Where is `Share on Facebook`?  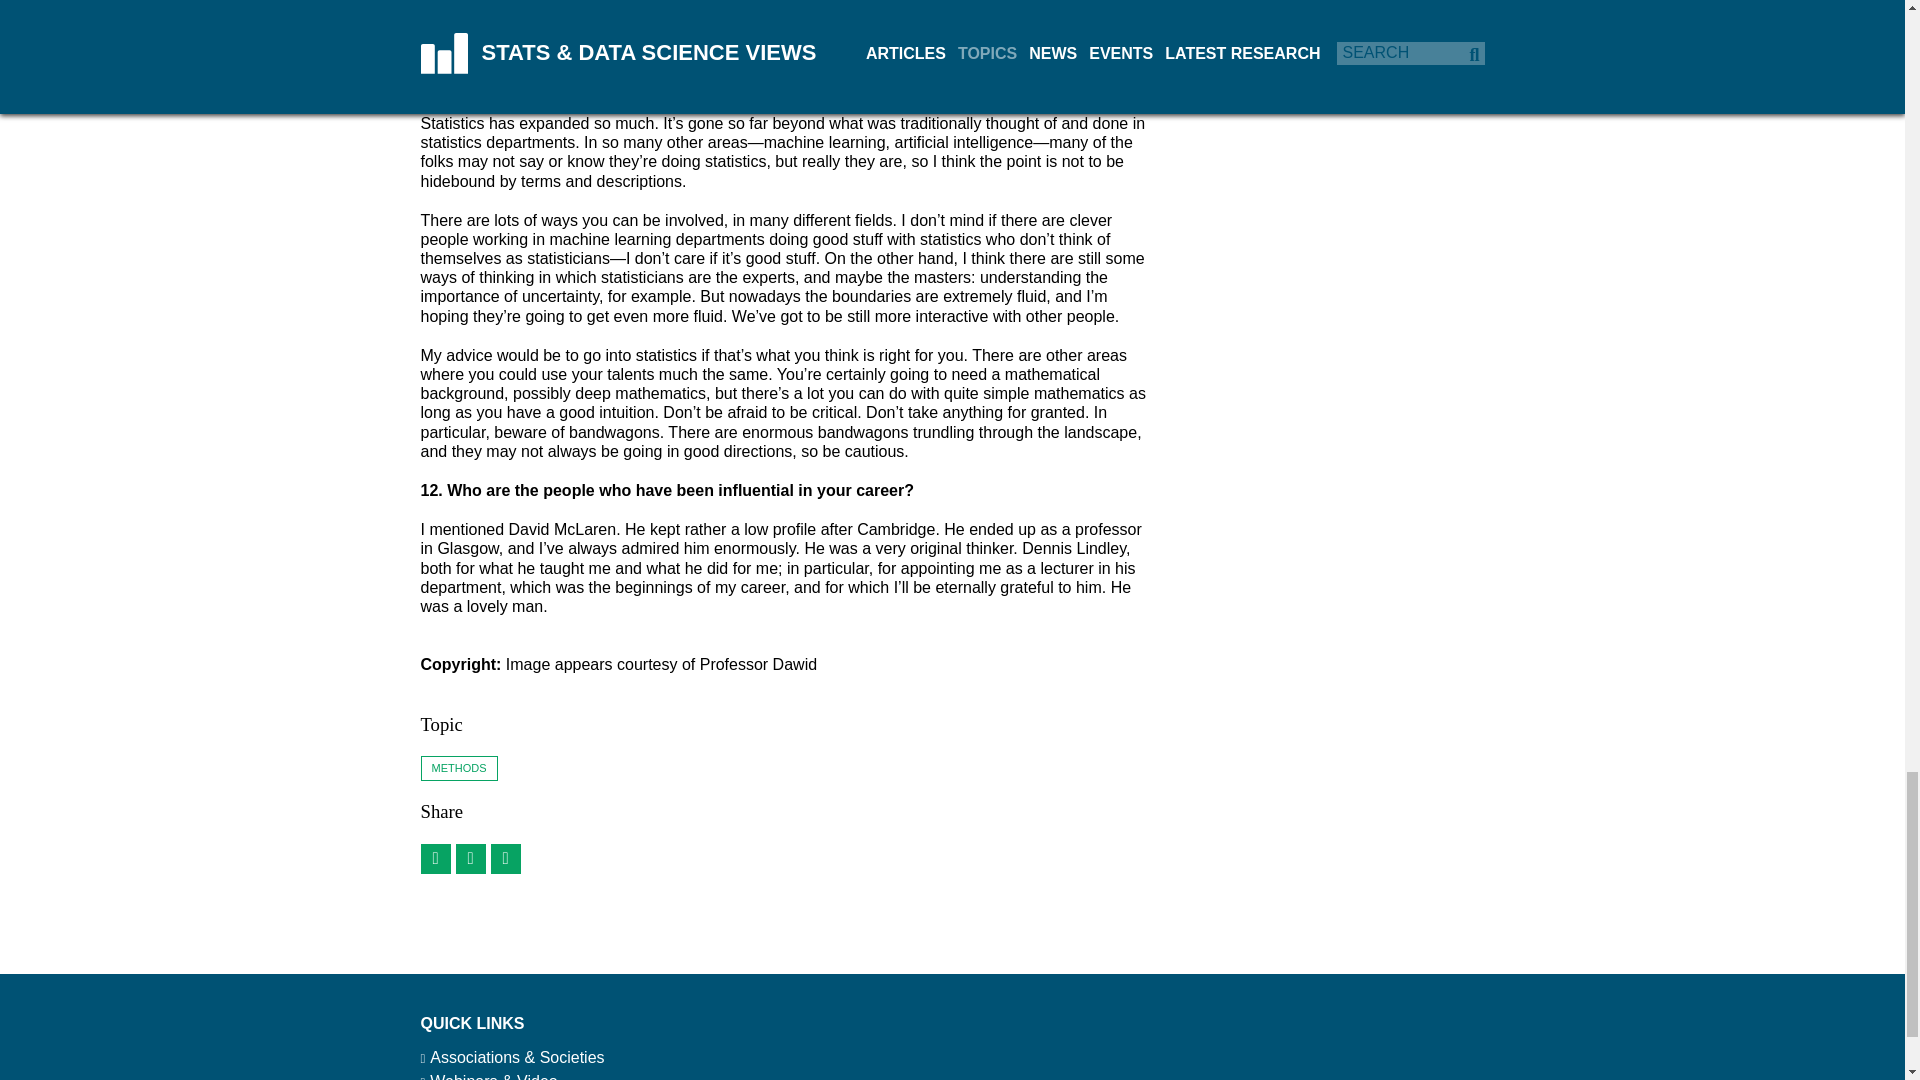
Share on Facebook is located at coordinates (470, 858).